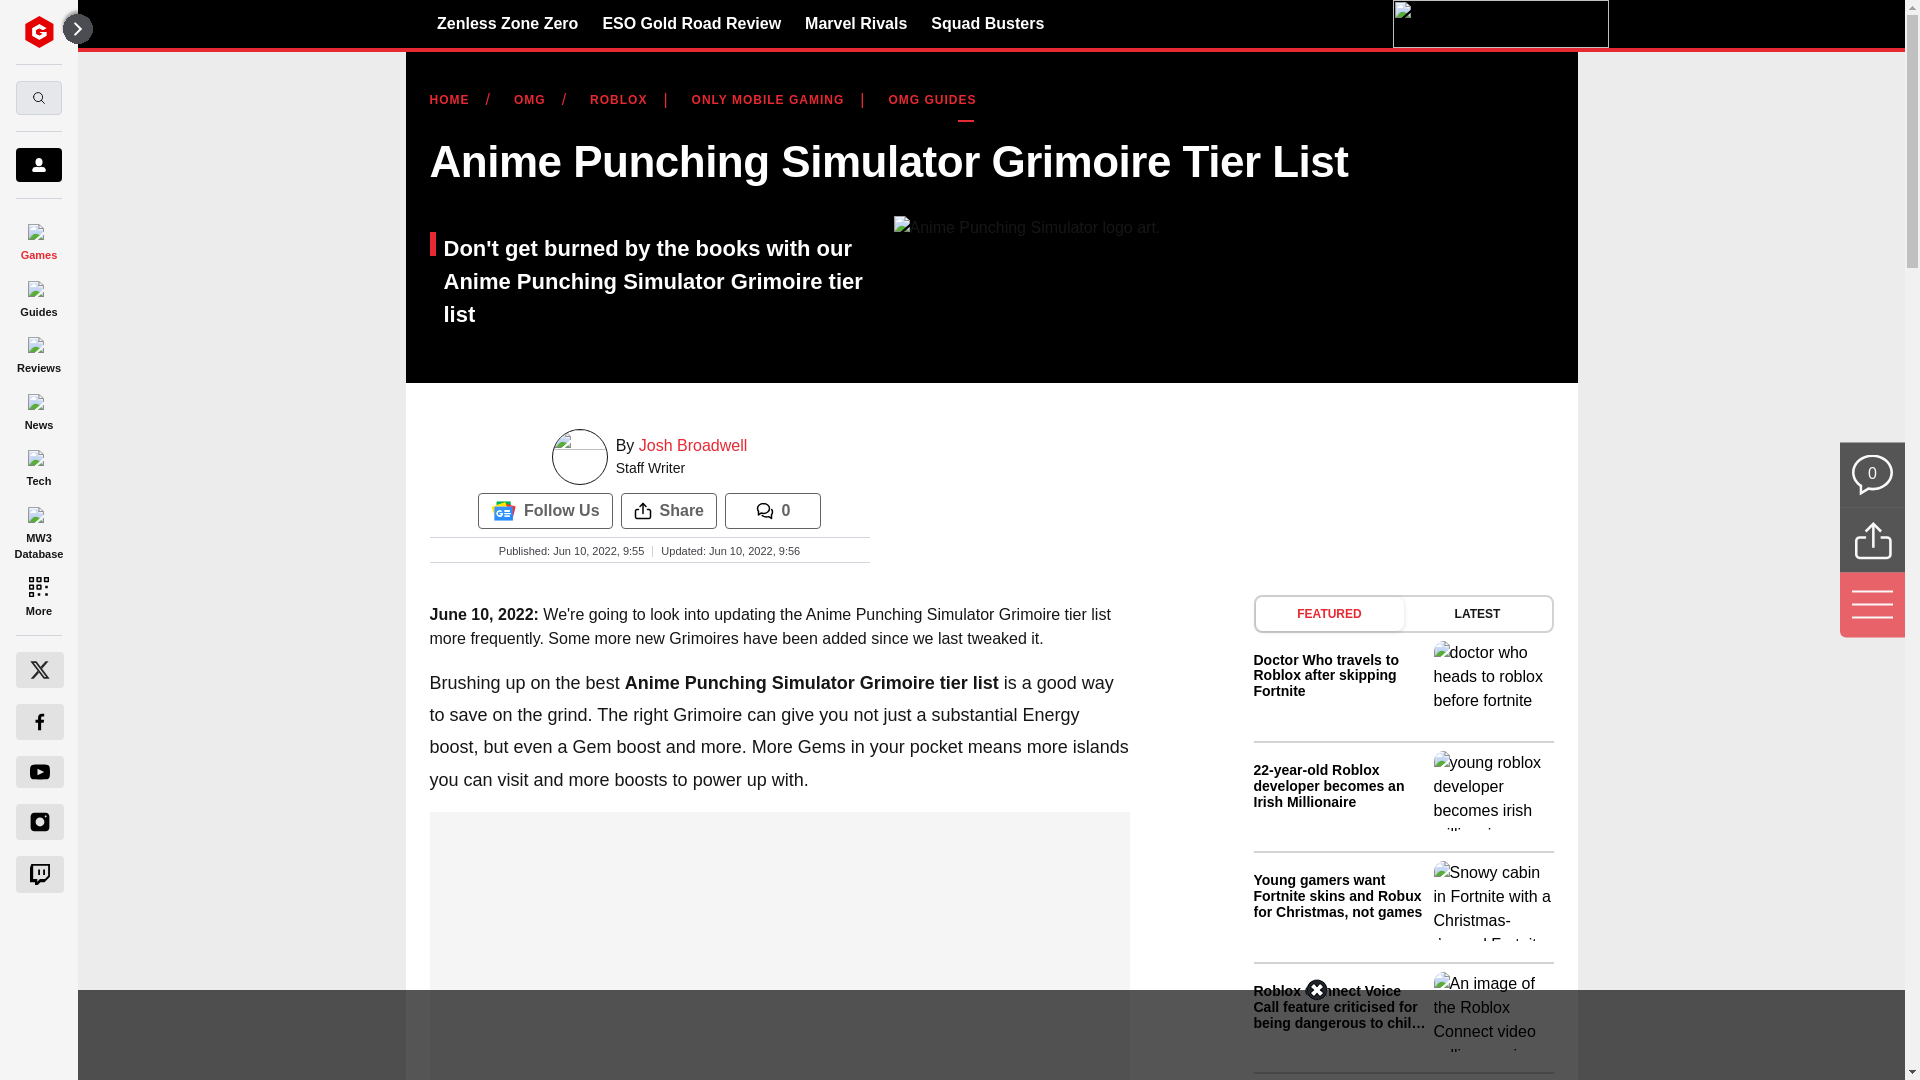 This screenshot has width=1920, height=1080. I want to click on 3rd party ad content, so click(951, 1035).